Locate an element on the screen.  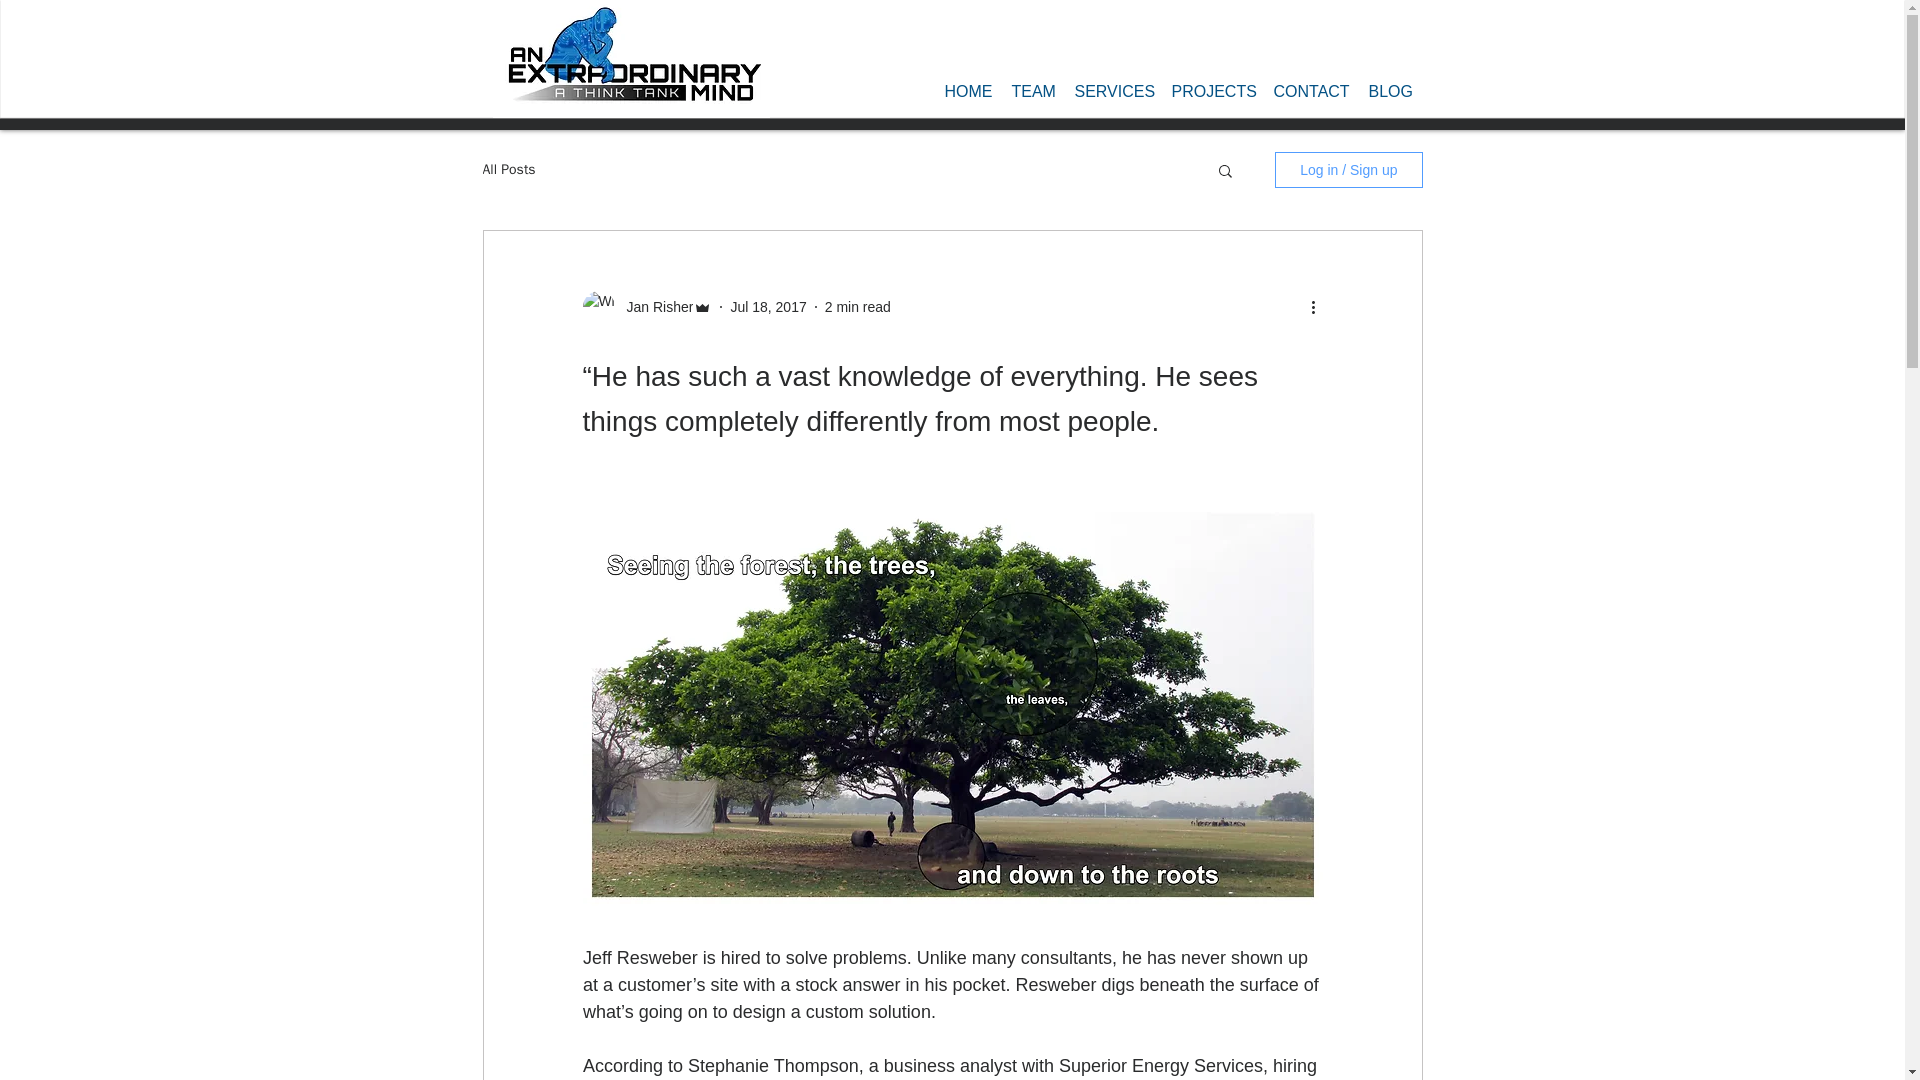
BLOG is located at coordinates (1390, 90).